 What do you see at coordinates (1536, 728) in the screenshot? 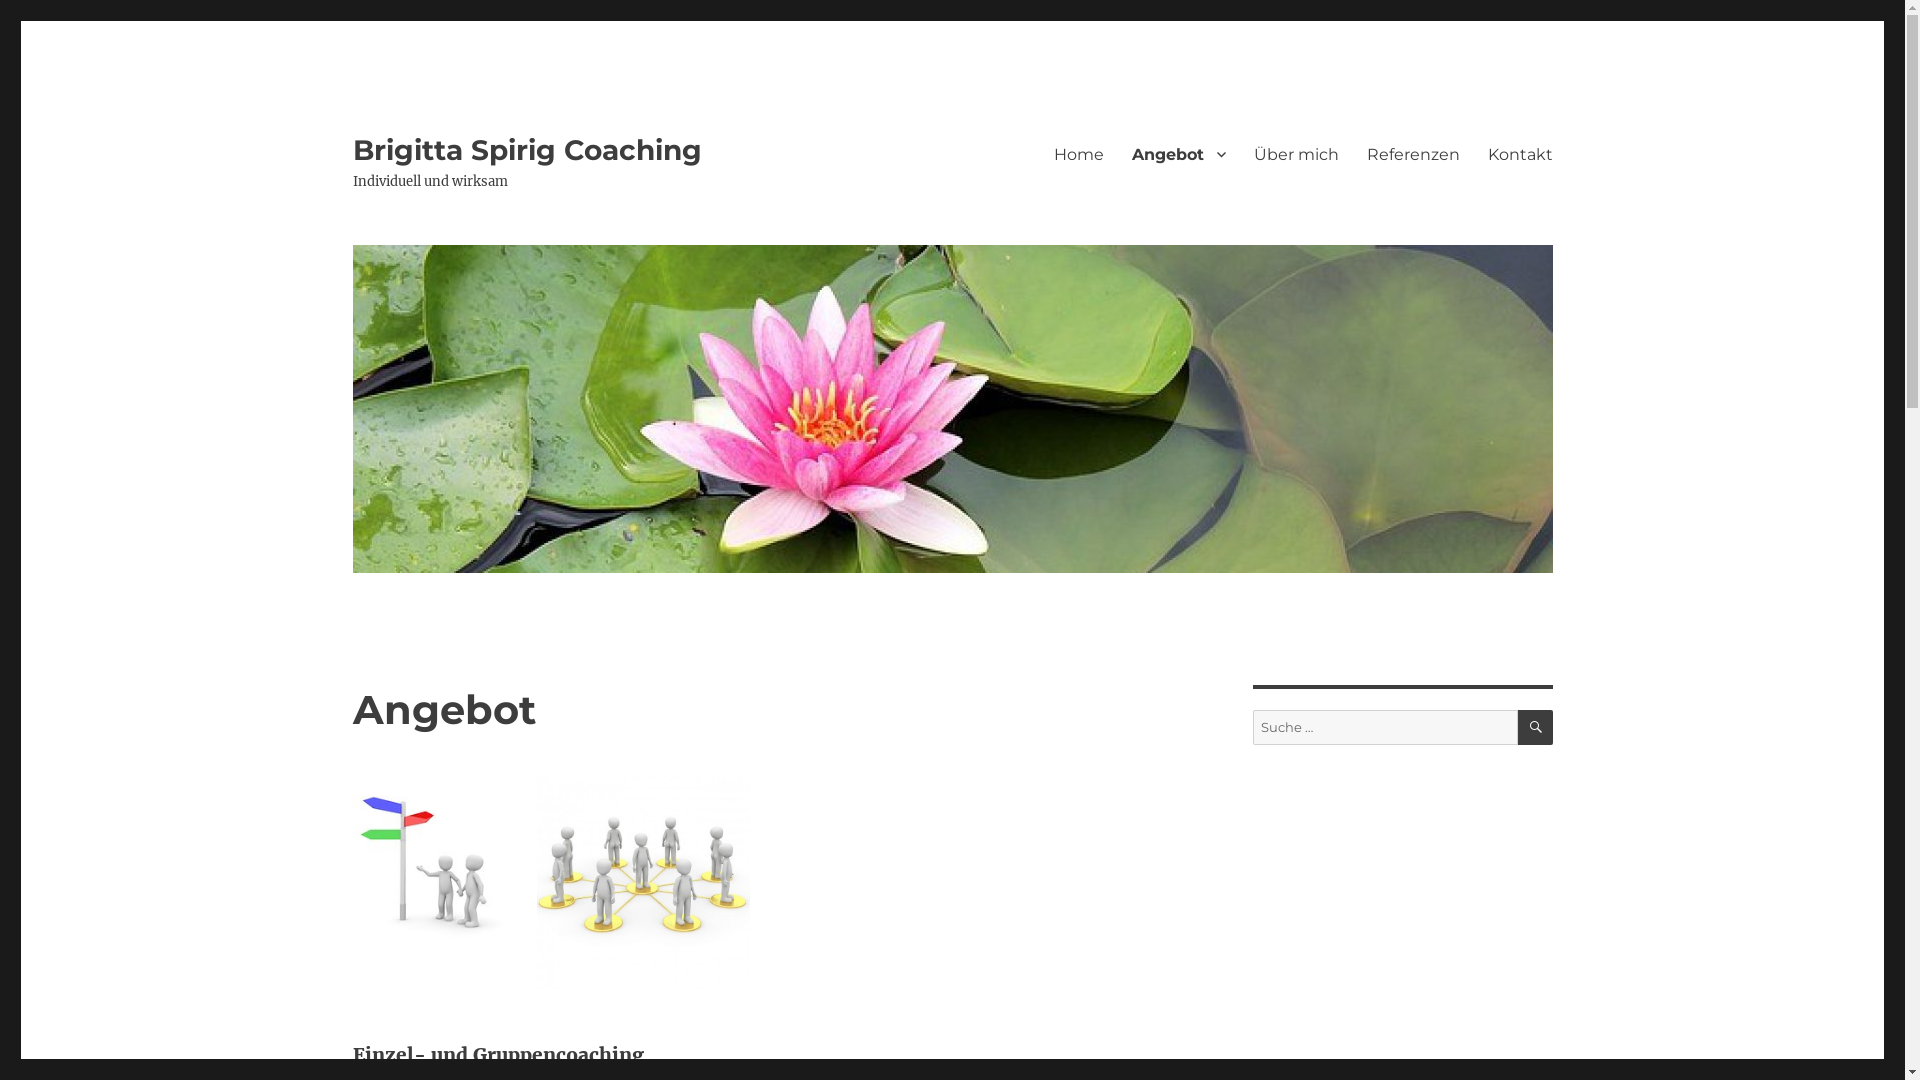
I see `SUCHE` at bounding box center [1536, 728].